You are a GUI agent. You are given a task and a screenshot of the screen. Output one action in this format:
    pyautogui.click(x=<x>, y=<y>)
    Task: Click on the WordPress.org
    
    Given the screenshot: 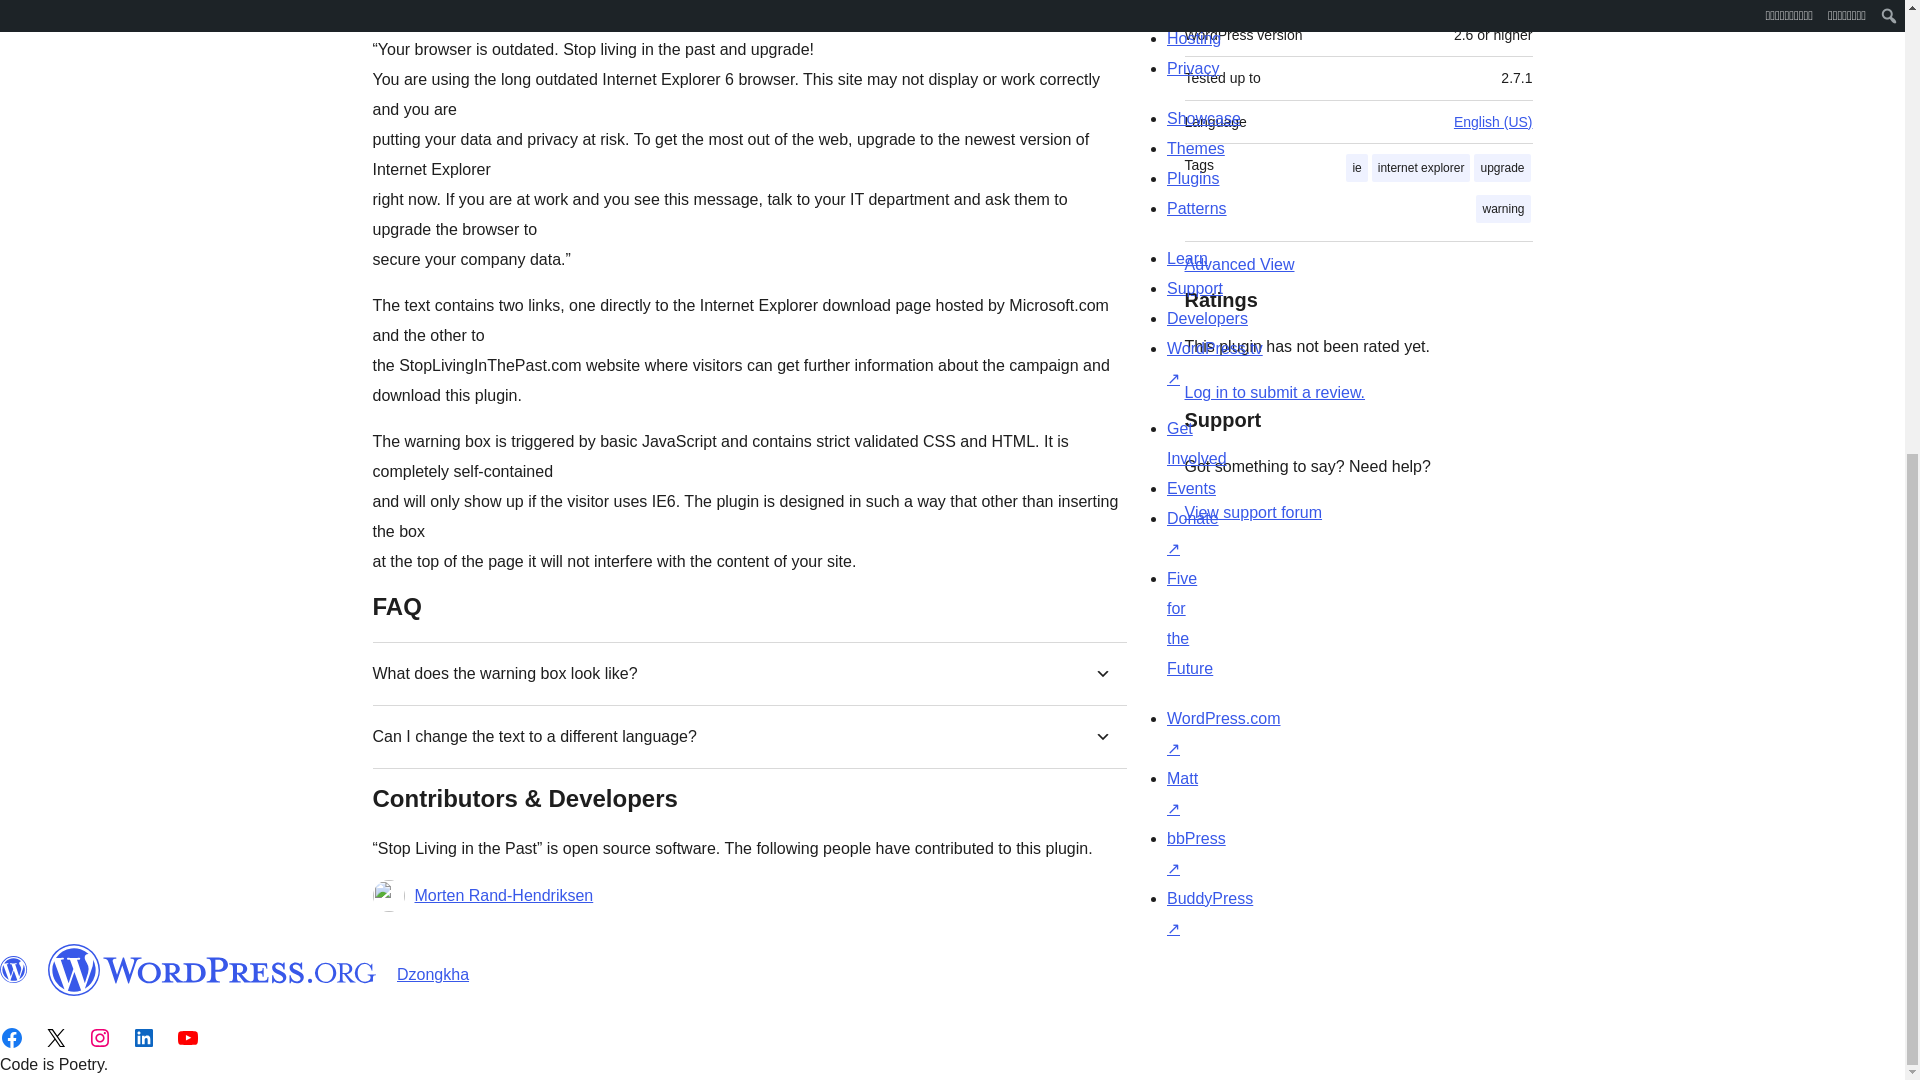 What is the action you would take?
    pyautogui.click(x=14, y=969)
    